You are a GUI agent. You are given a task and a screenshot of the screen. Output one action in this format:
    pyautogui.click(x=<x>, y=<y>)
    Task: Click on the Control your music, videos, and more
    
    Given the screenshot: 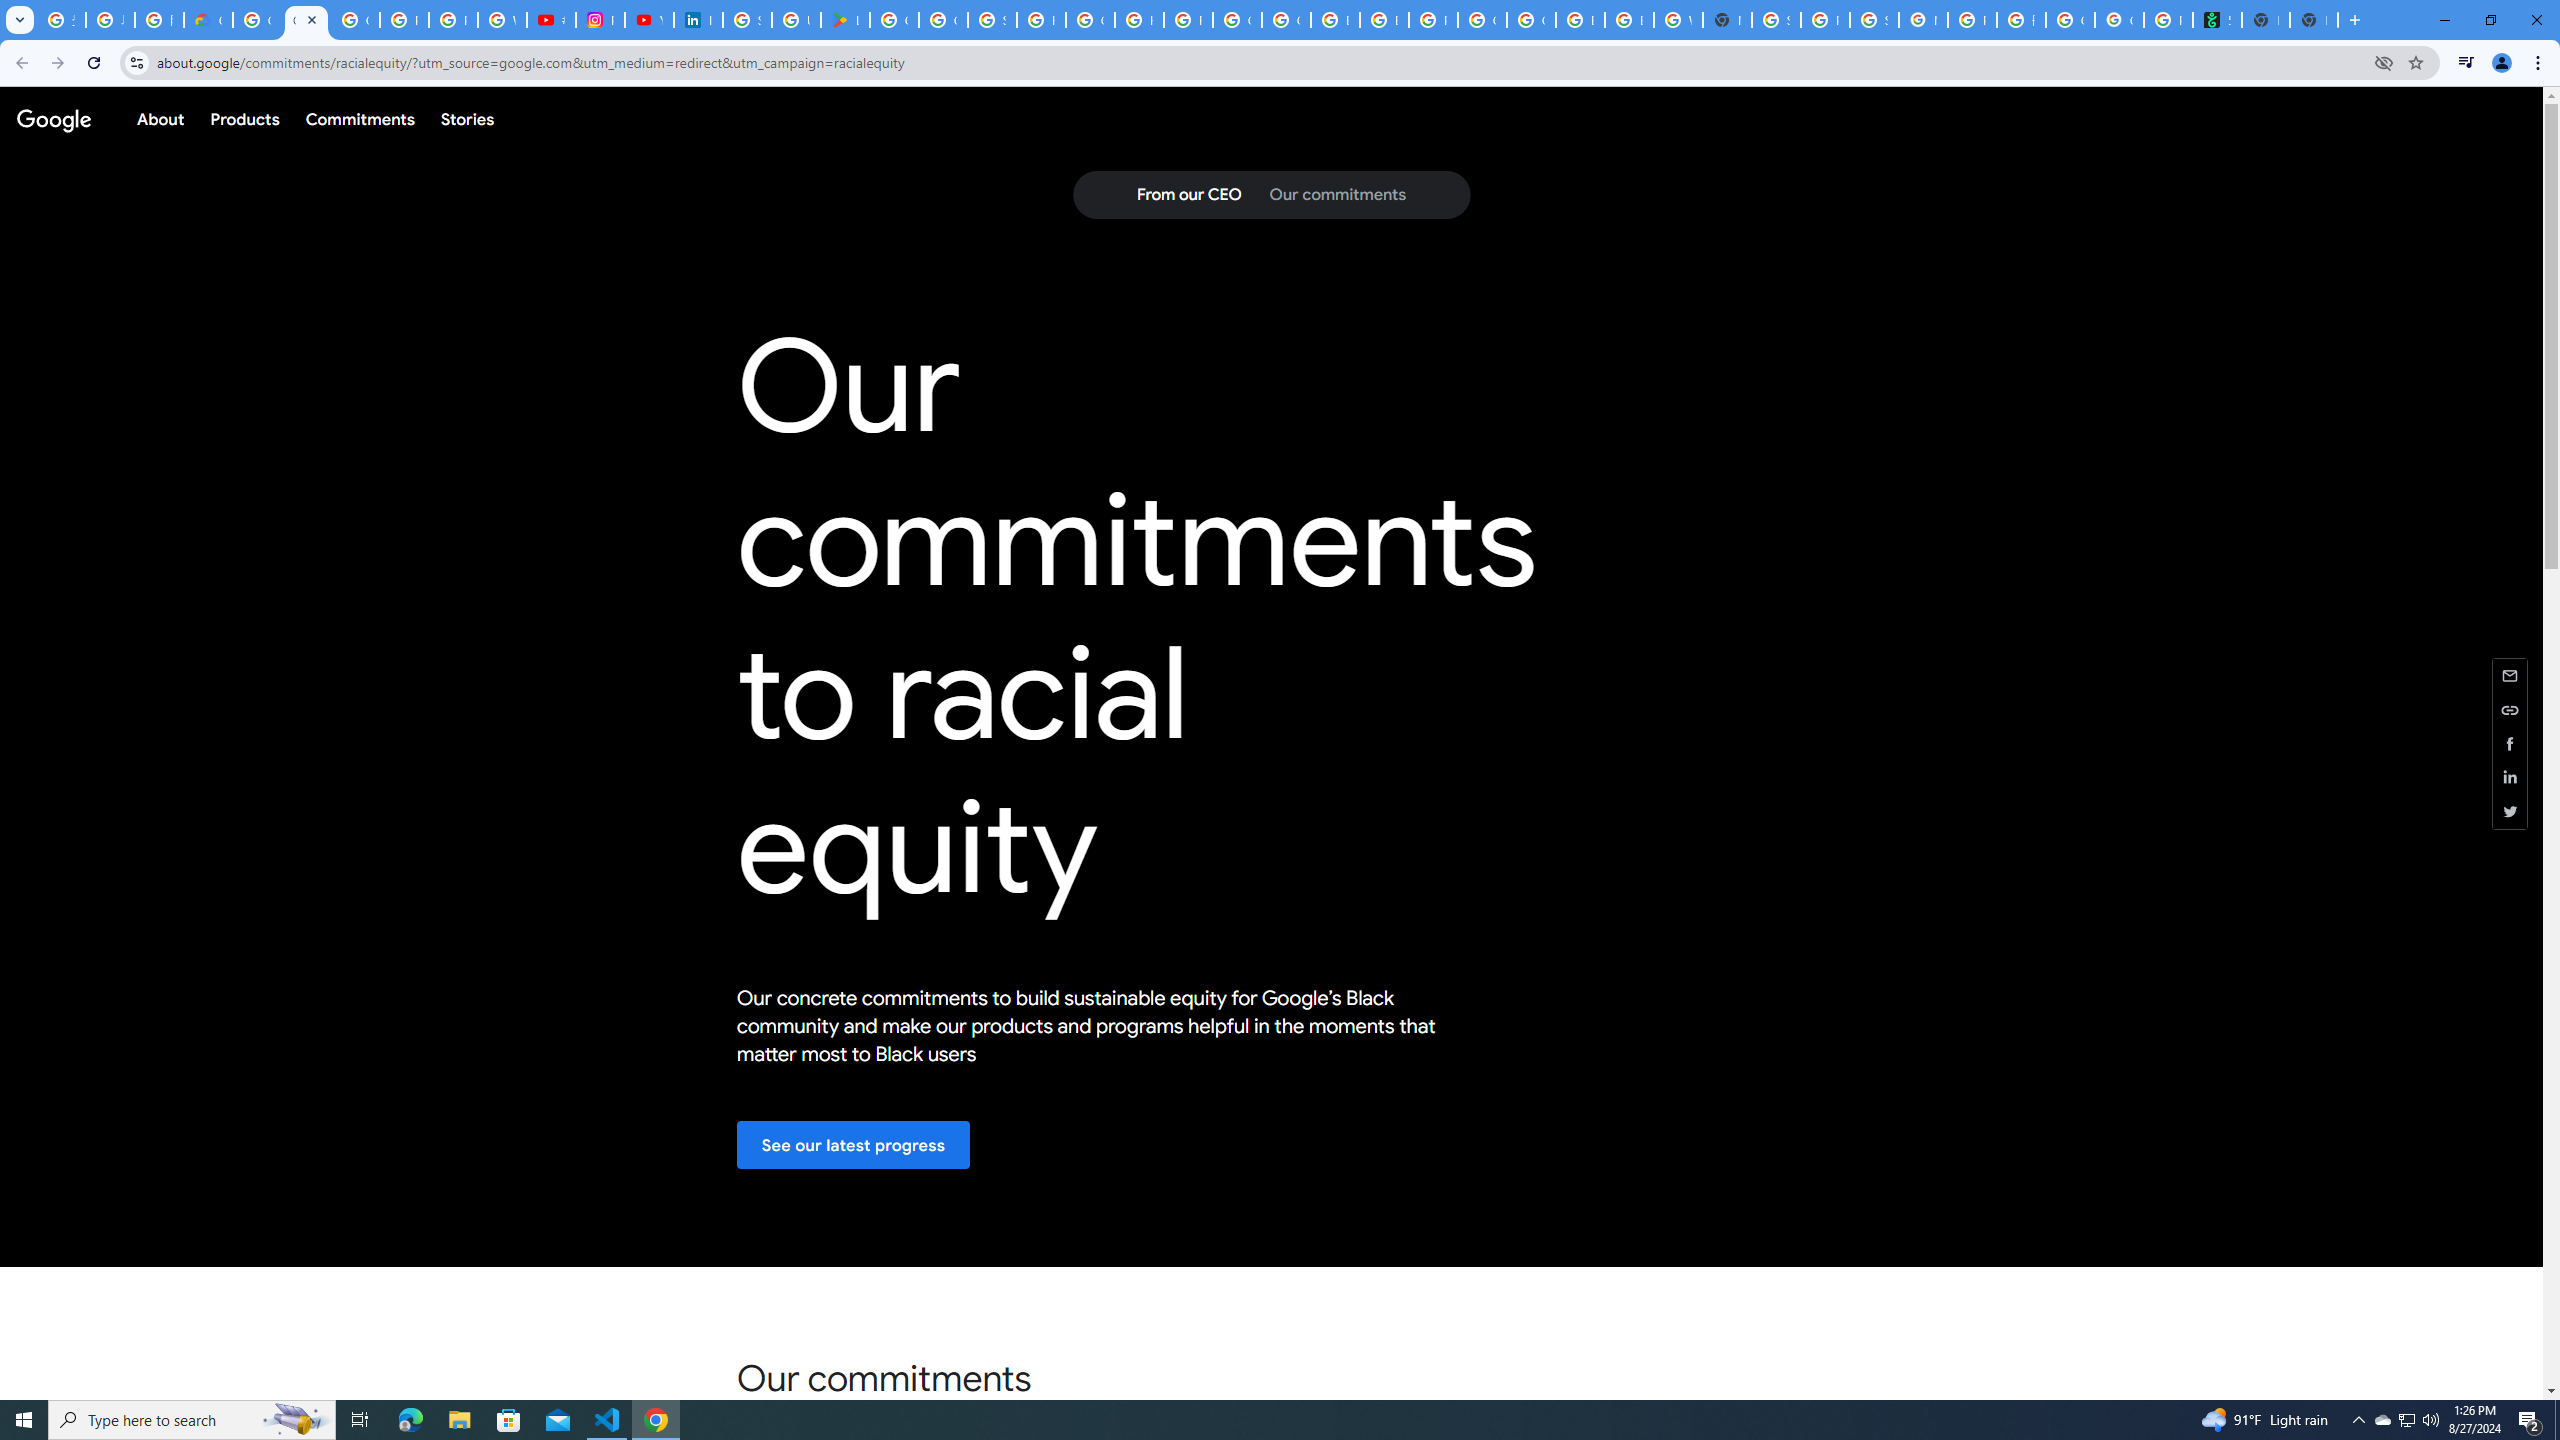 What is the action you would take?
    pyautogui.click(x=2466, y=63)
    